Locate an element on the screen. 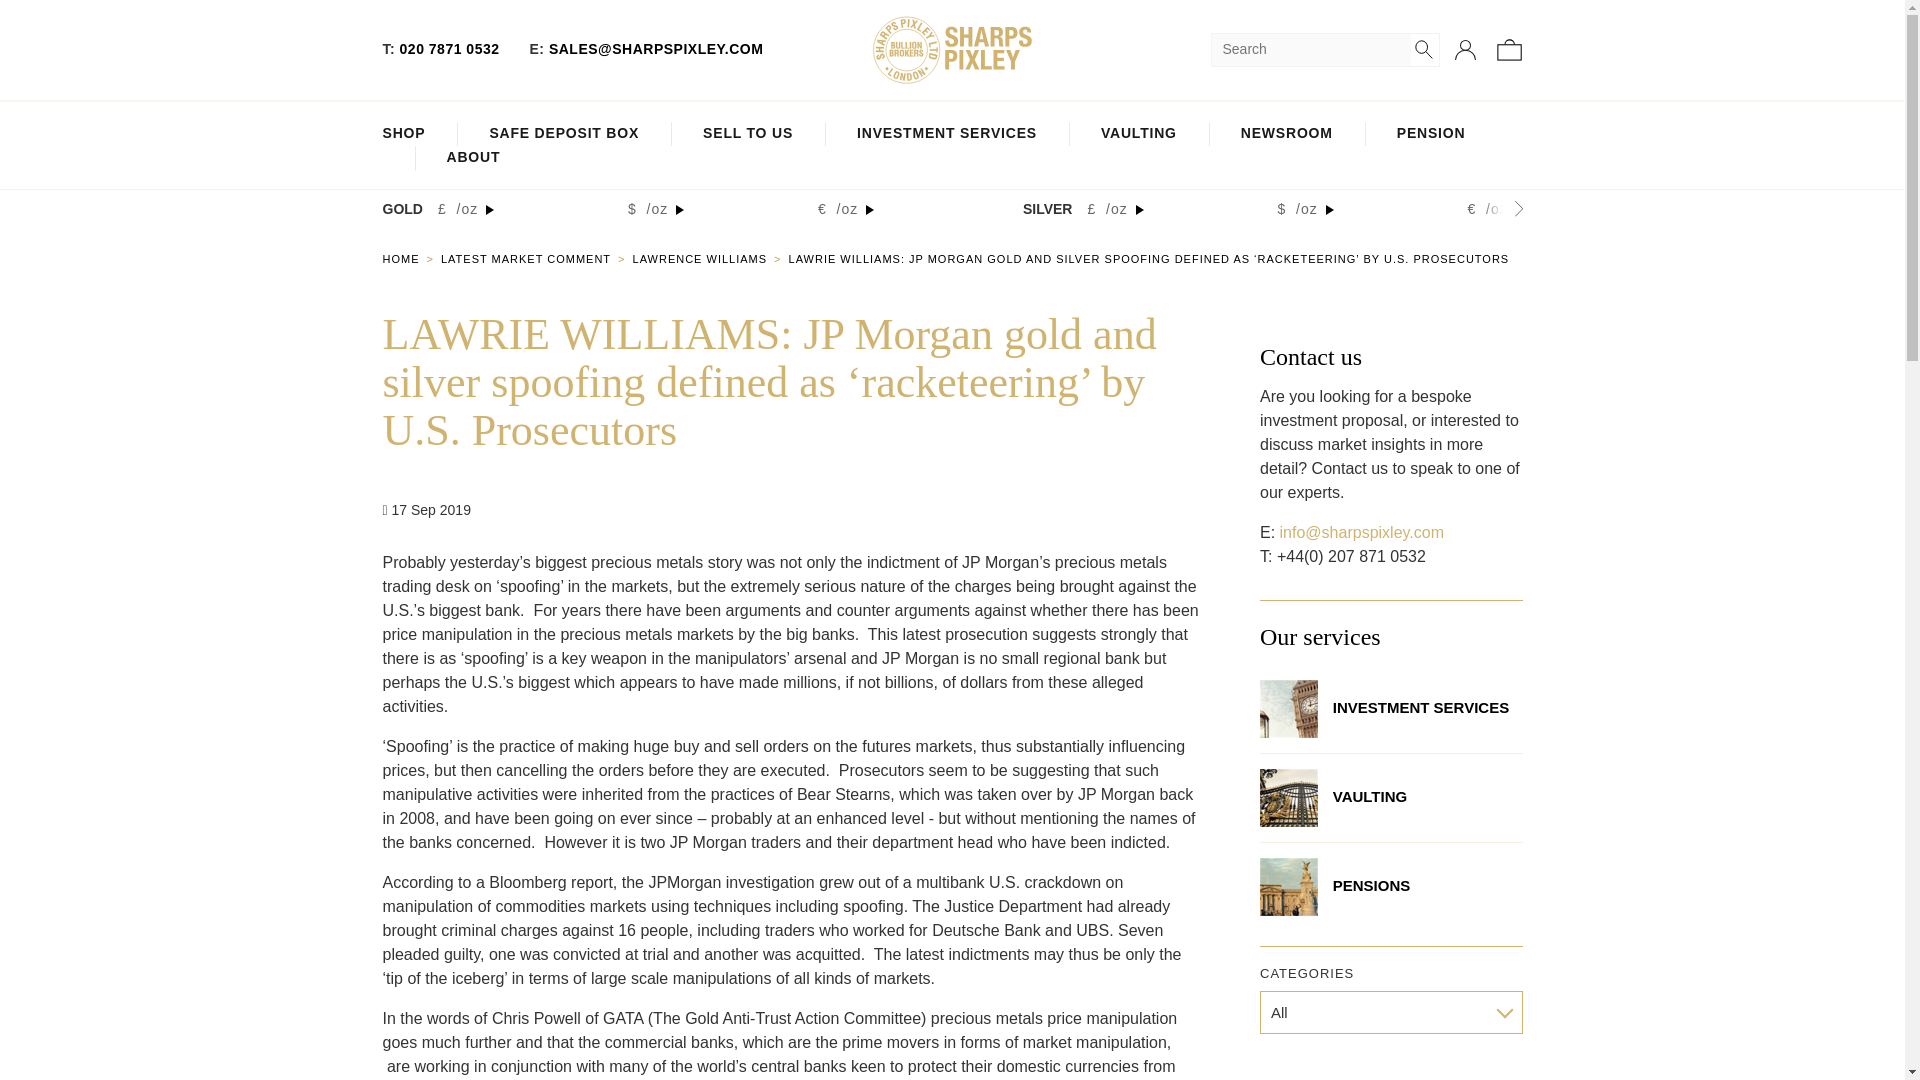 This screenshot has height=1080, width=1920. Buy gold online is located at coordinates (410, 258).